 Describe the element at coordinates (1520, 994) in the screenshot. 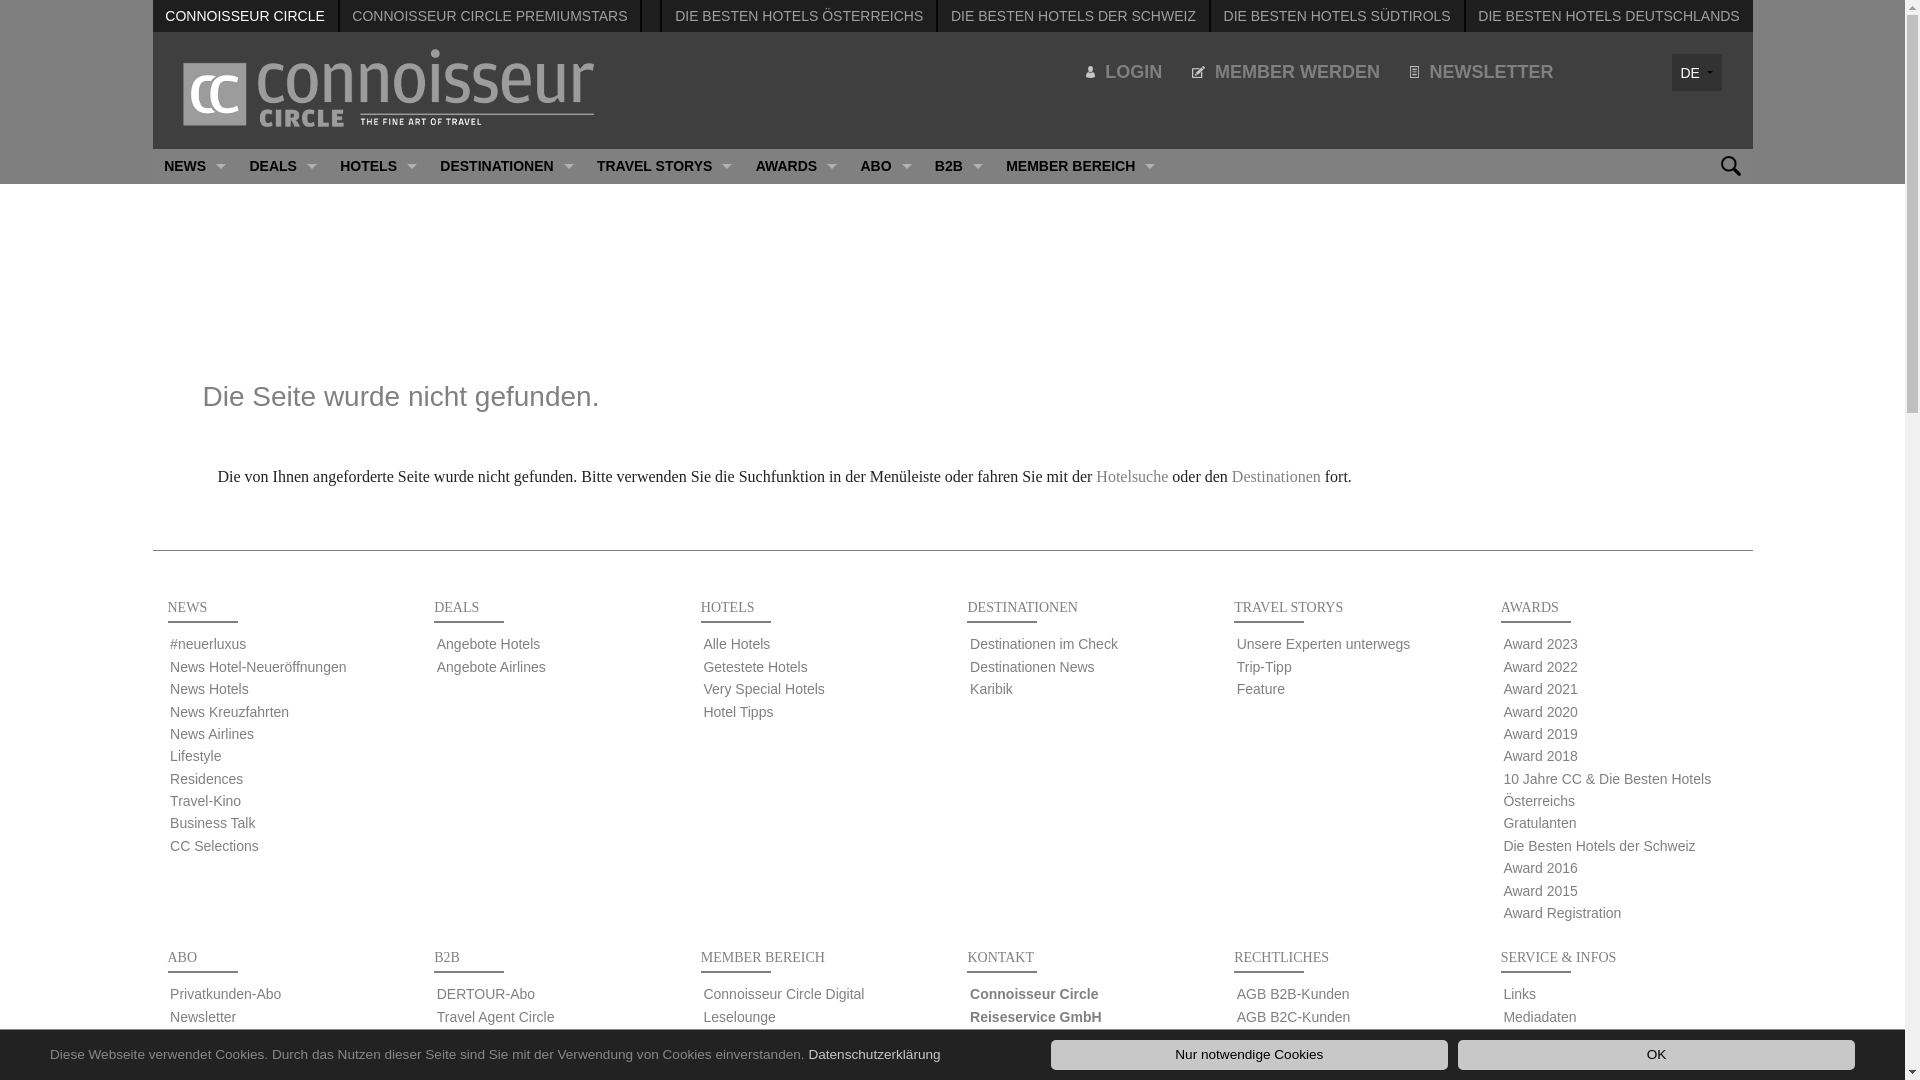

I see `Links` at that location.